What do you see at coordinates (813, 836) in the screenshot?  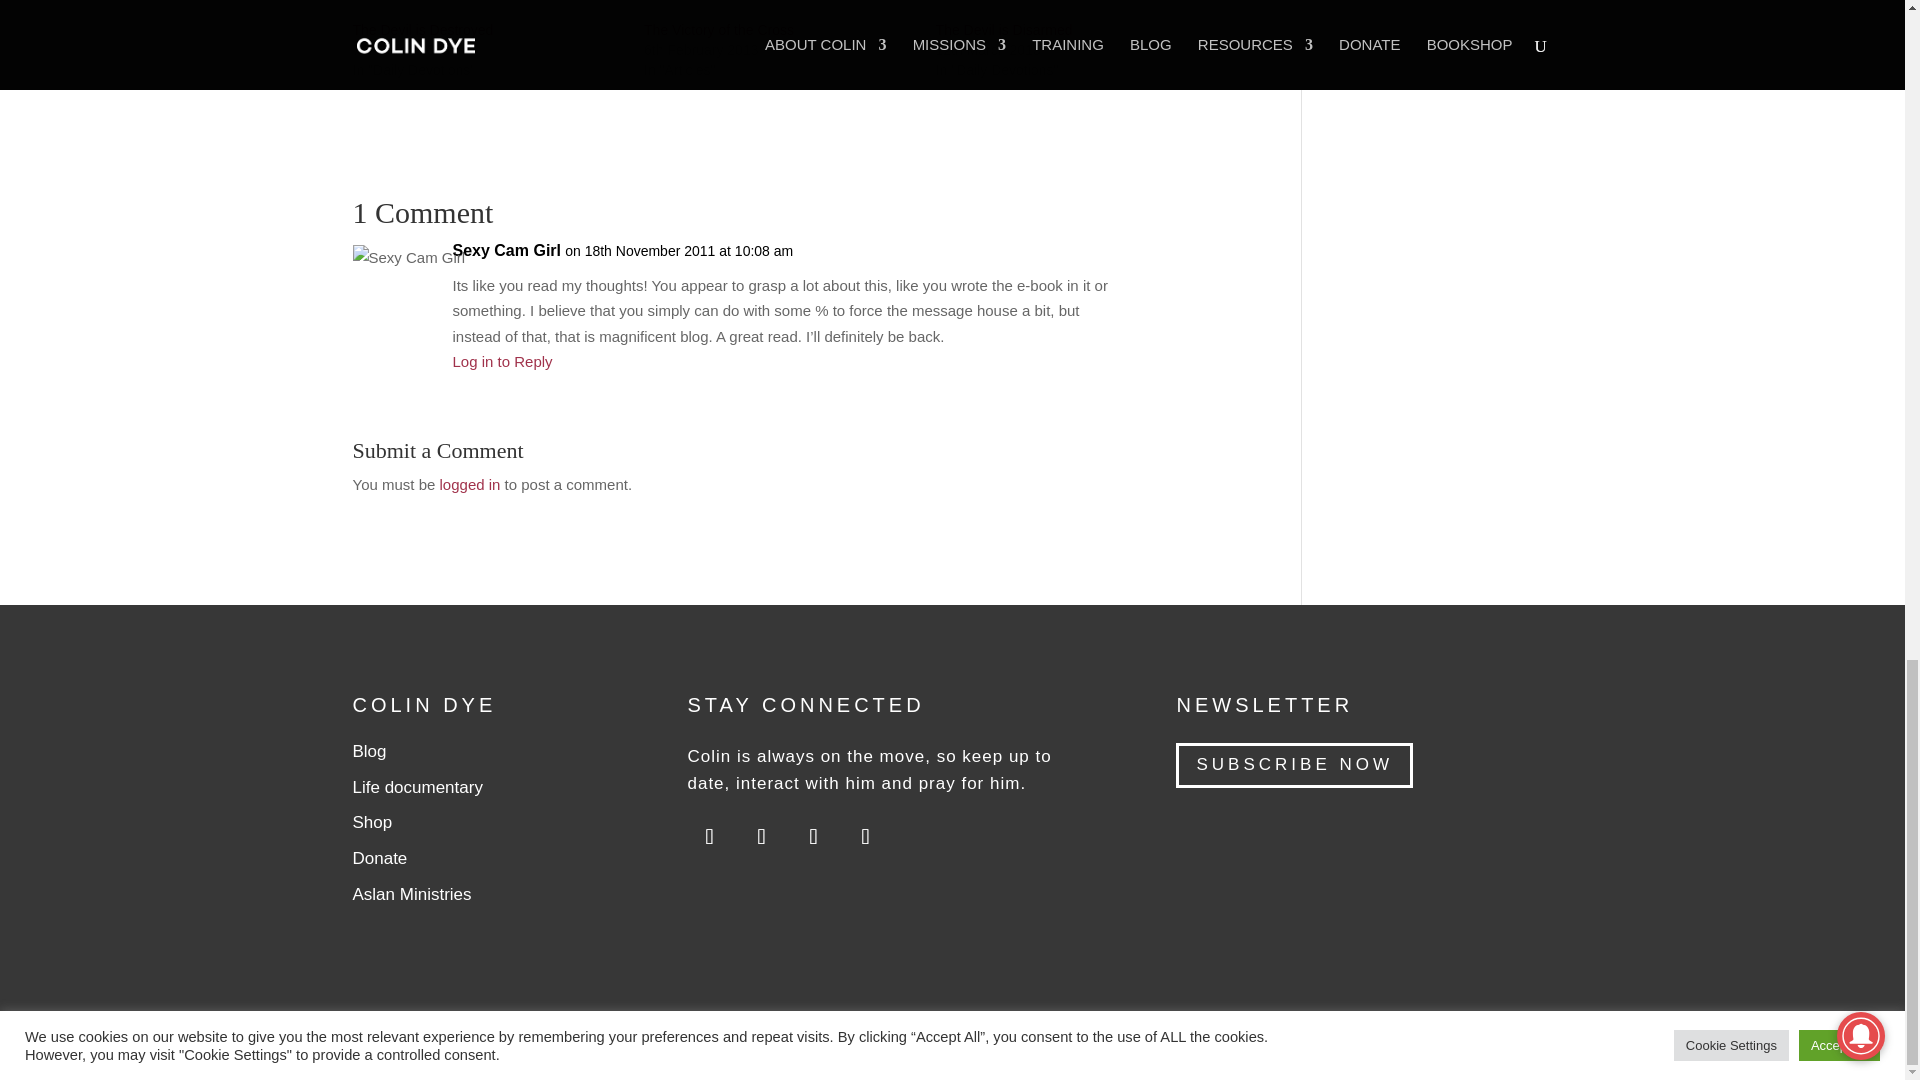 I see `Follow on X` at bounding box center [813, 836].